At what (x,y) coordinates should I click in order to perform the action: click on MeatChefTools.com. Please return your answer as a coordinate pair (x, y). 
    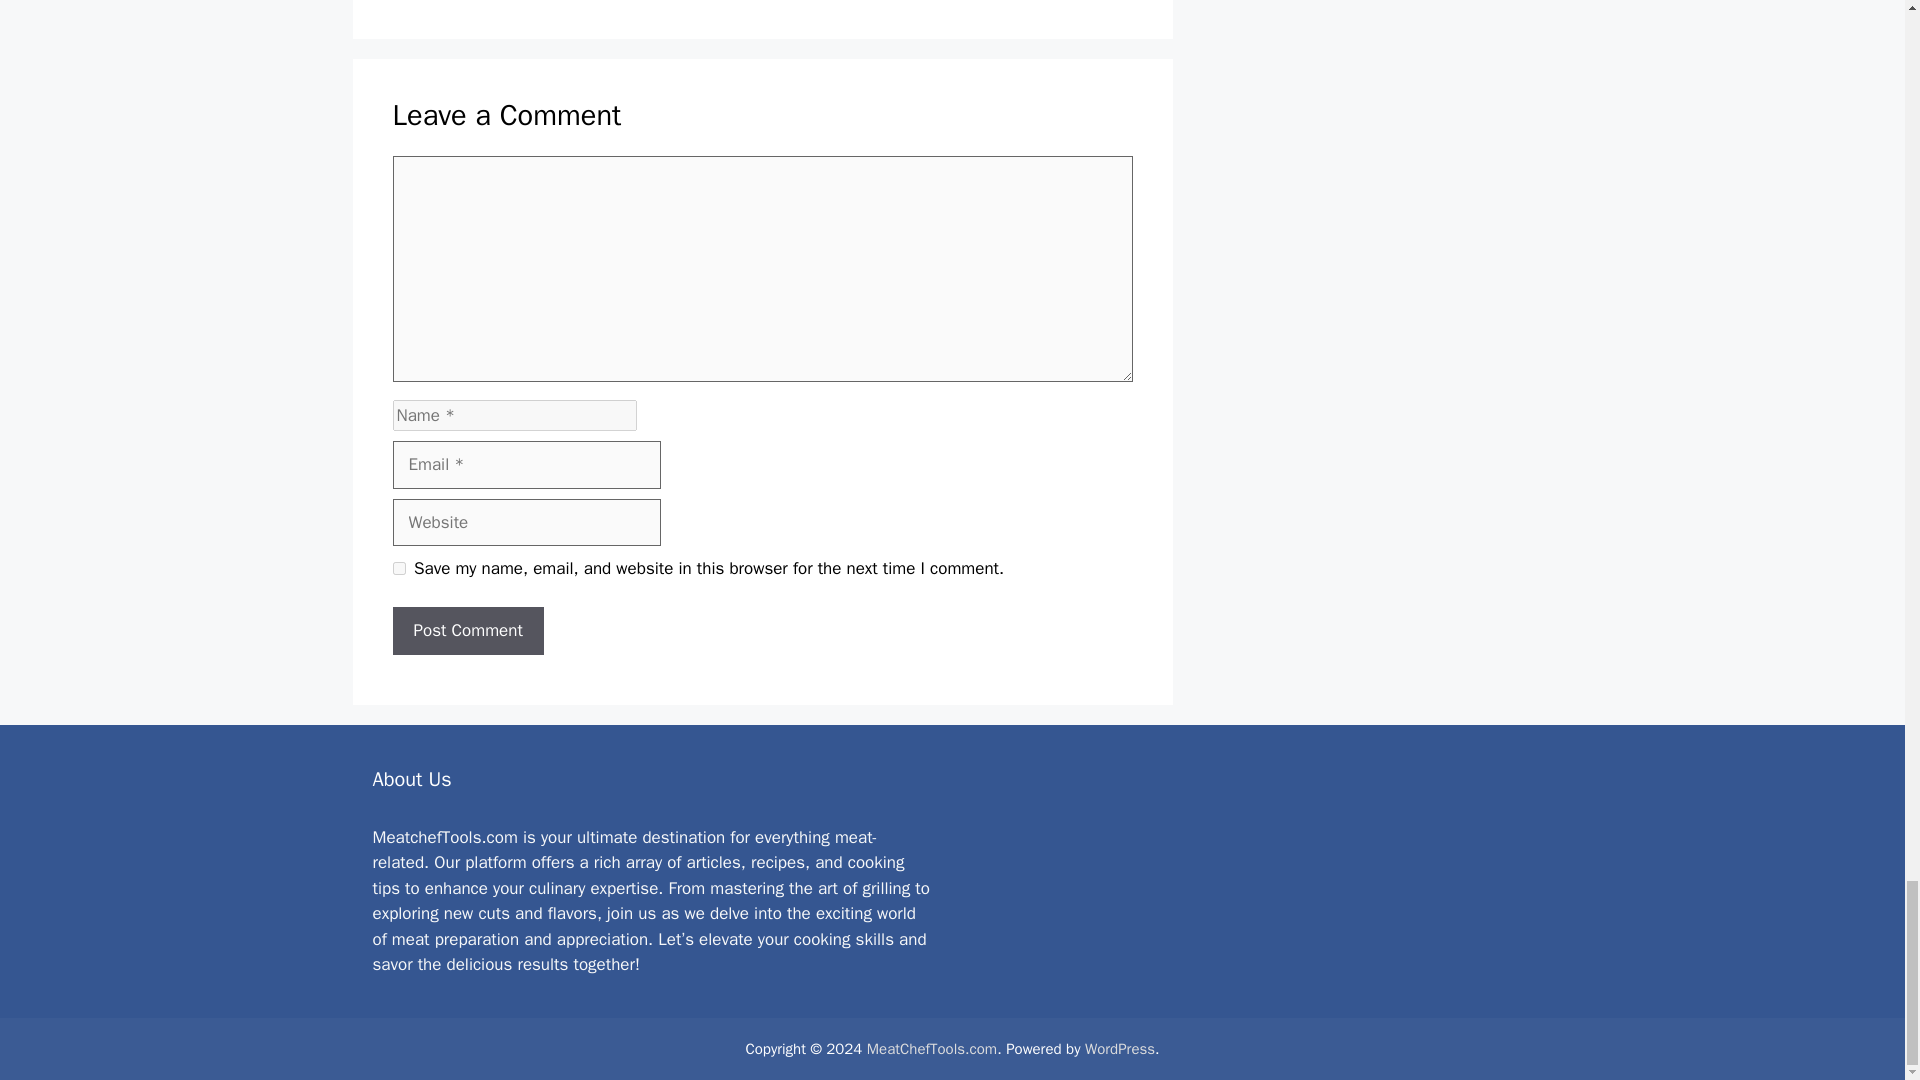
    Looking at the image, I should click on (932, 1049).